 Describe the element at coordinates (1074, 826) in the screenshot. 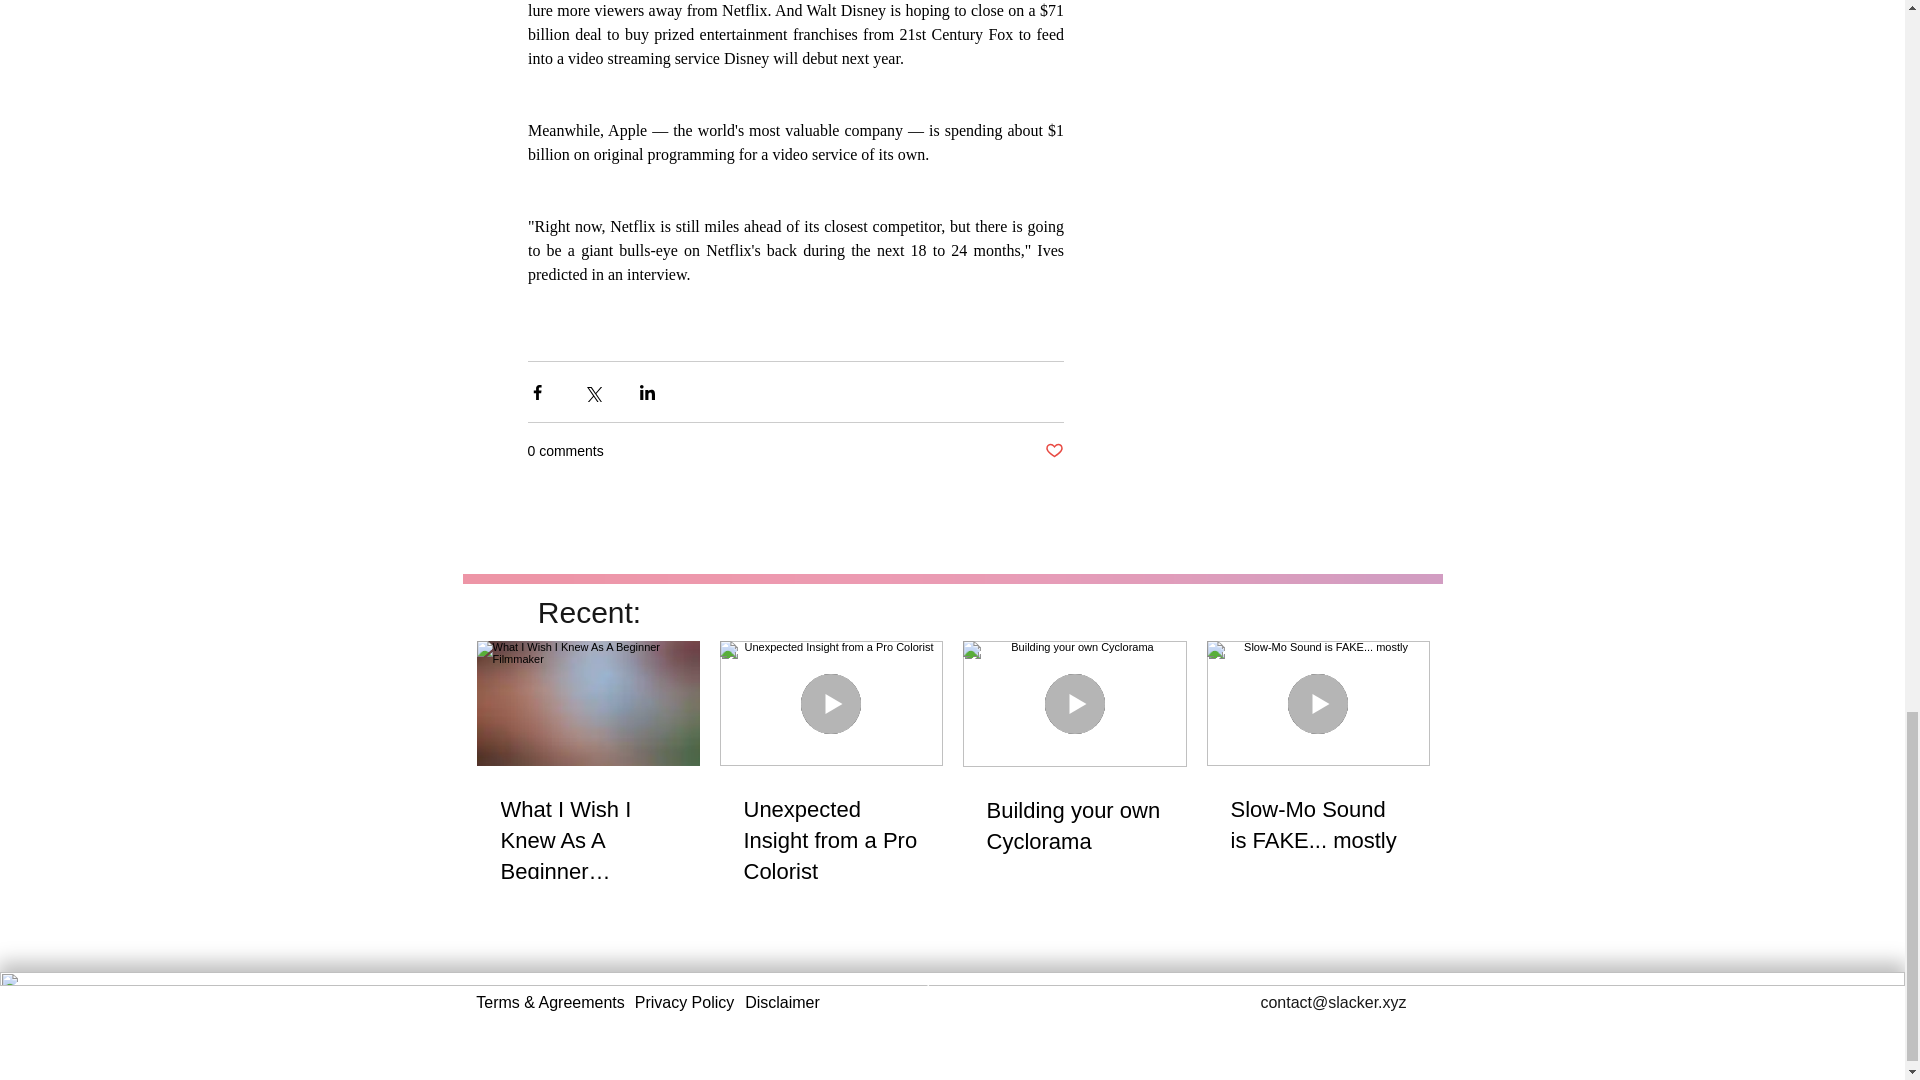

I see `Building your own Cyclorama` at that location.